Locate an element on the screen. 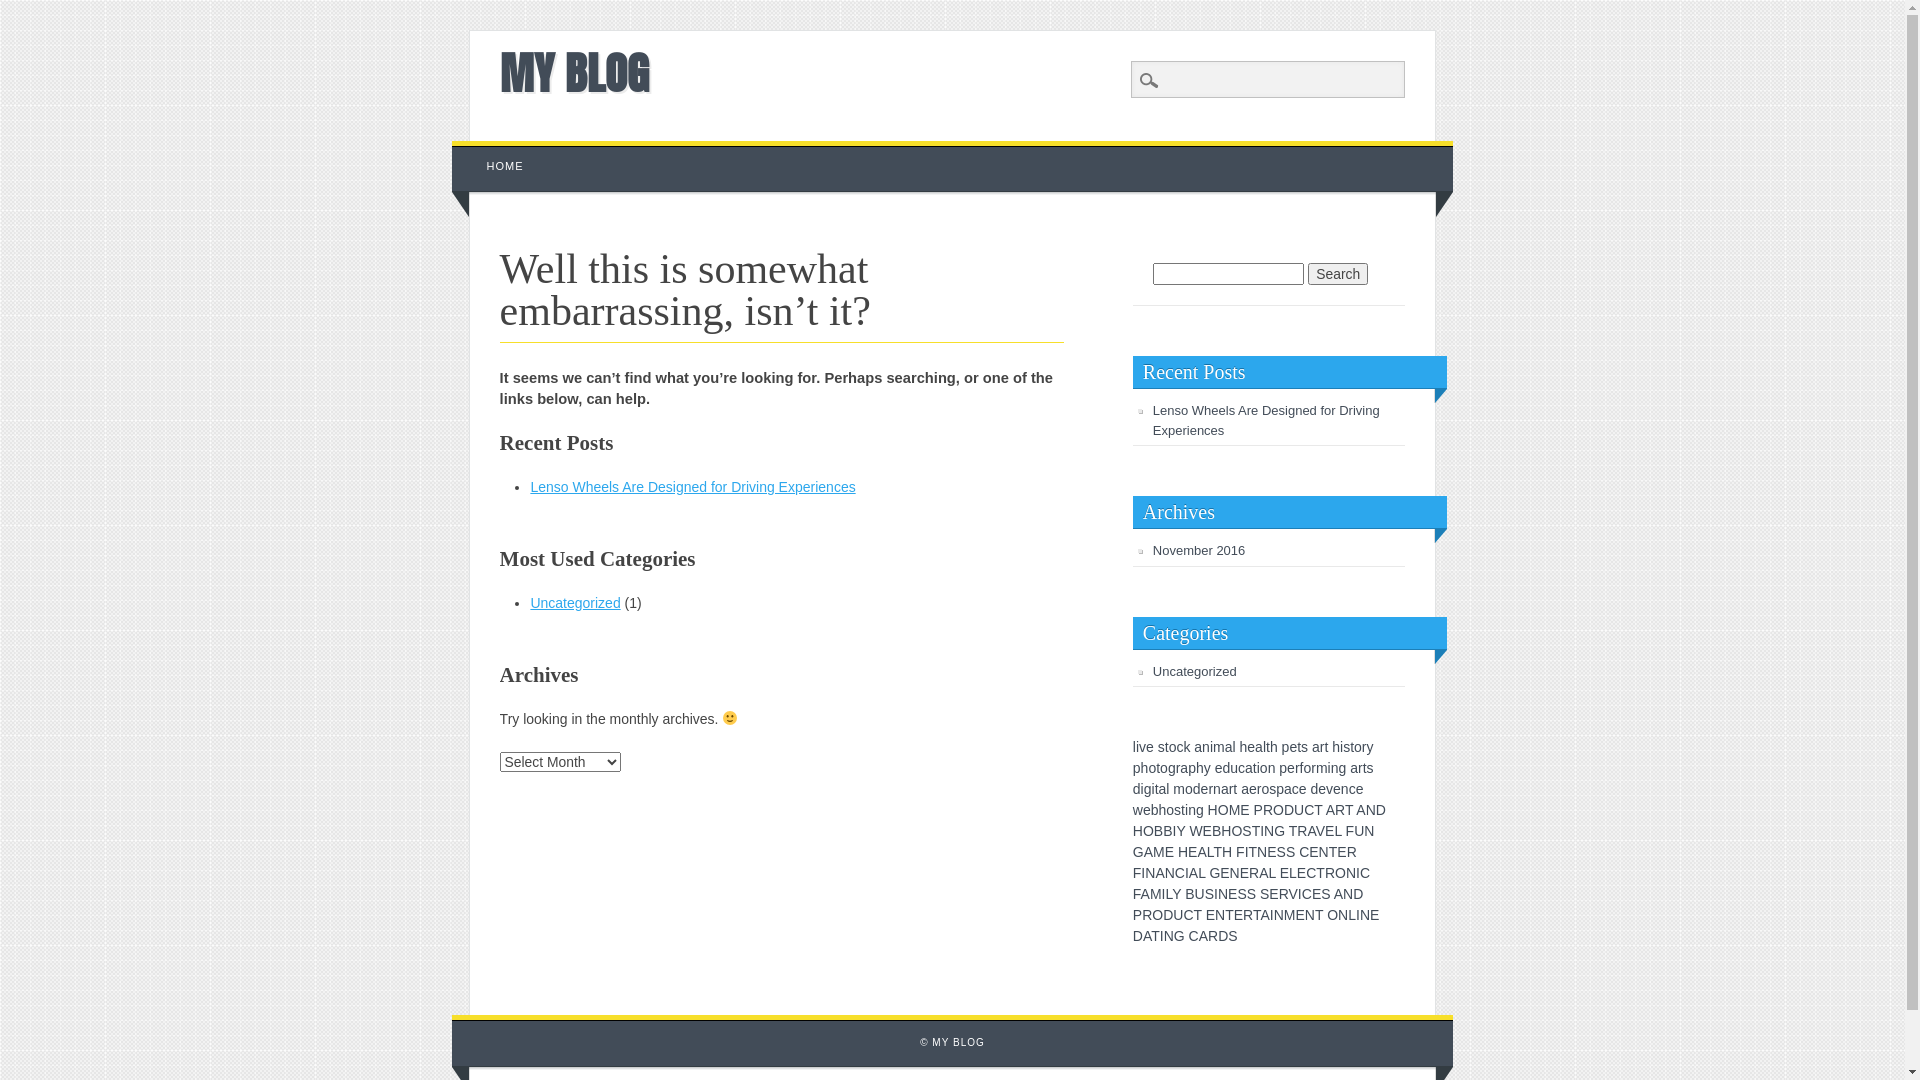 The height and width of the screenshot is (1080, 1920). i is located at coordinates (1212, 747).